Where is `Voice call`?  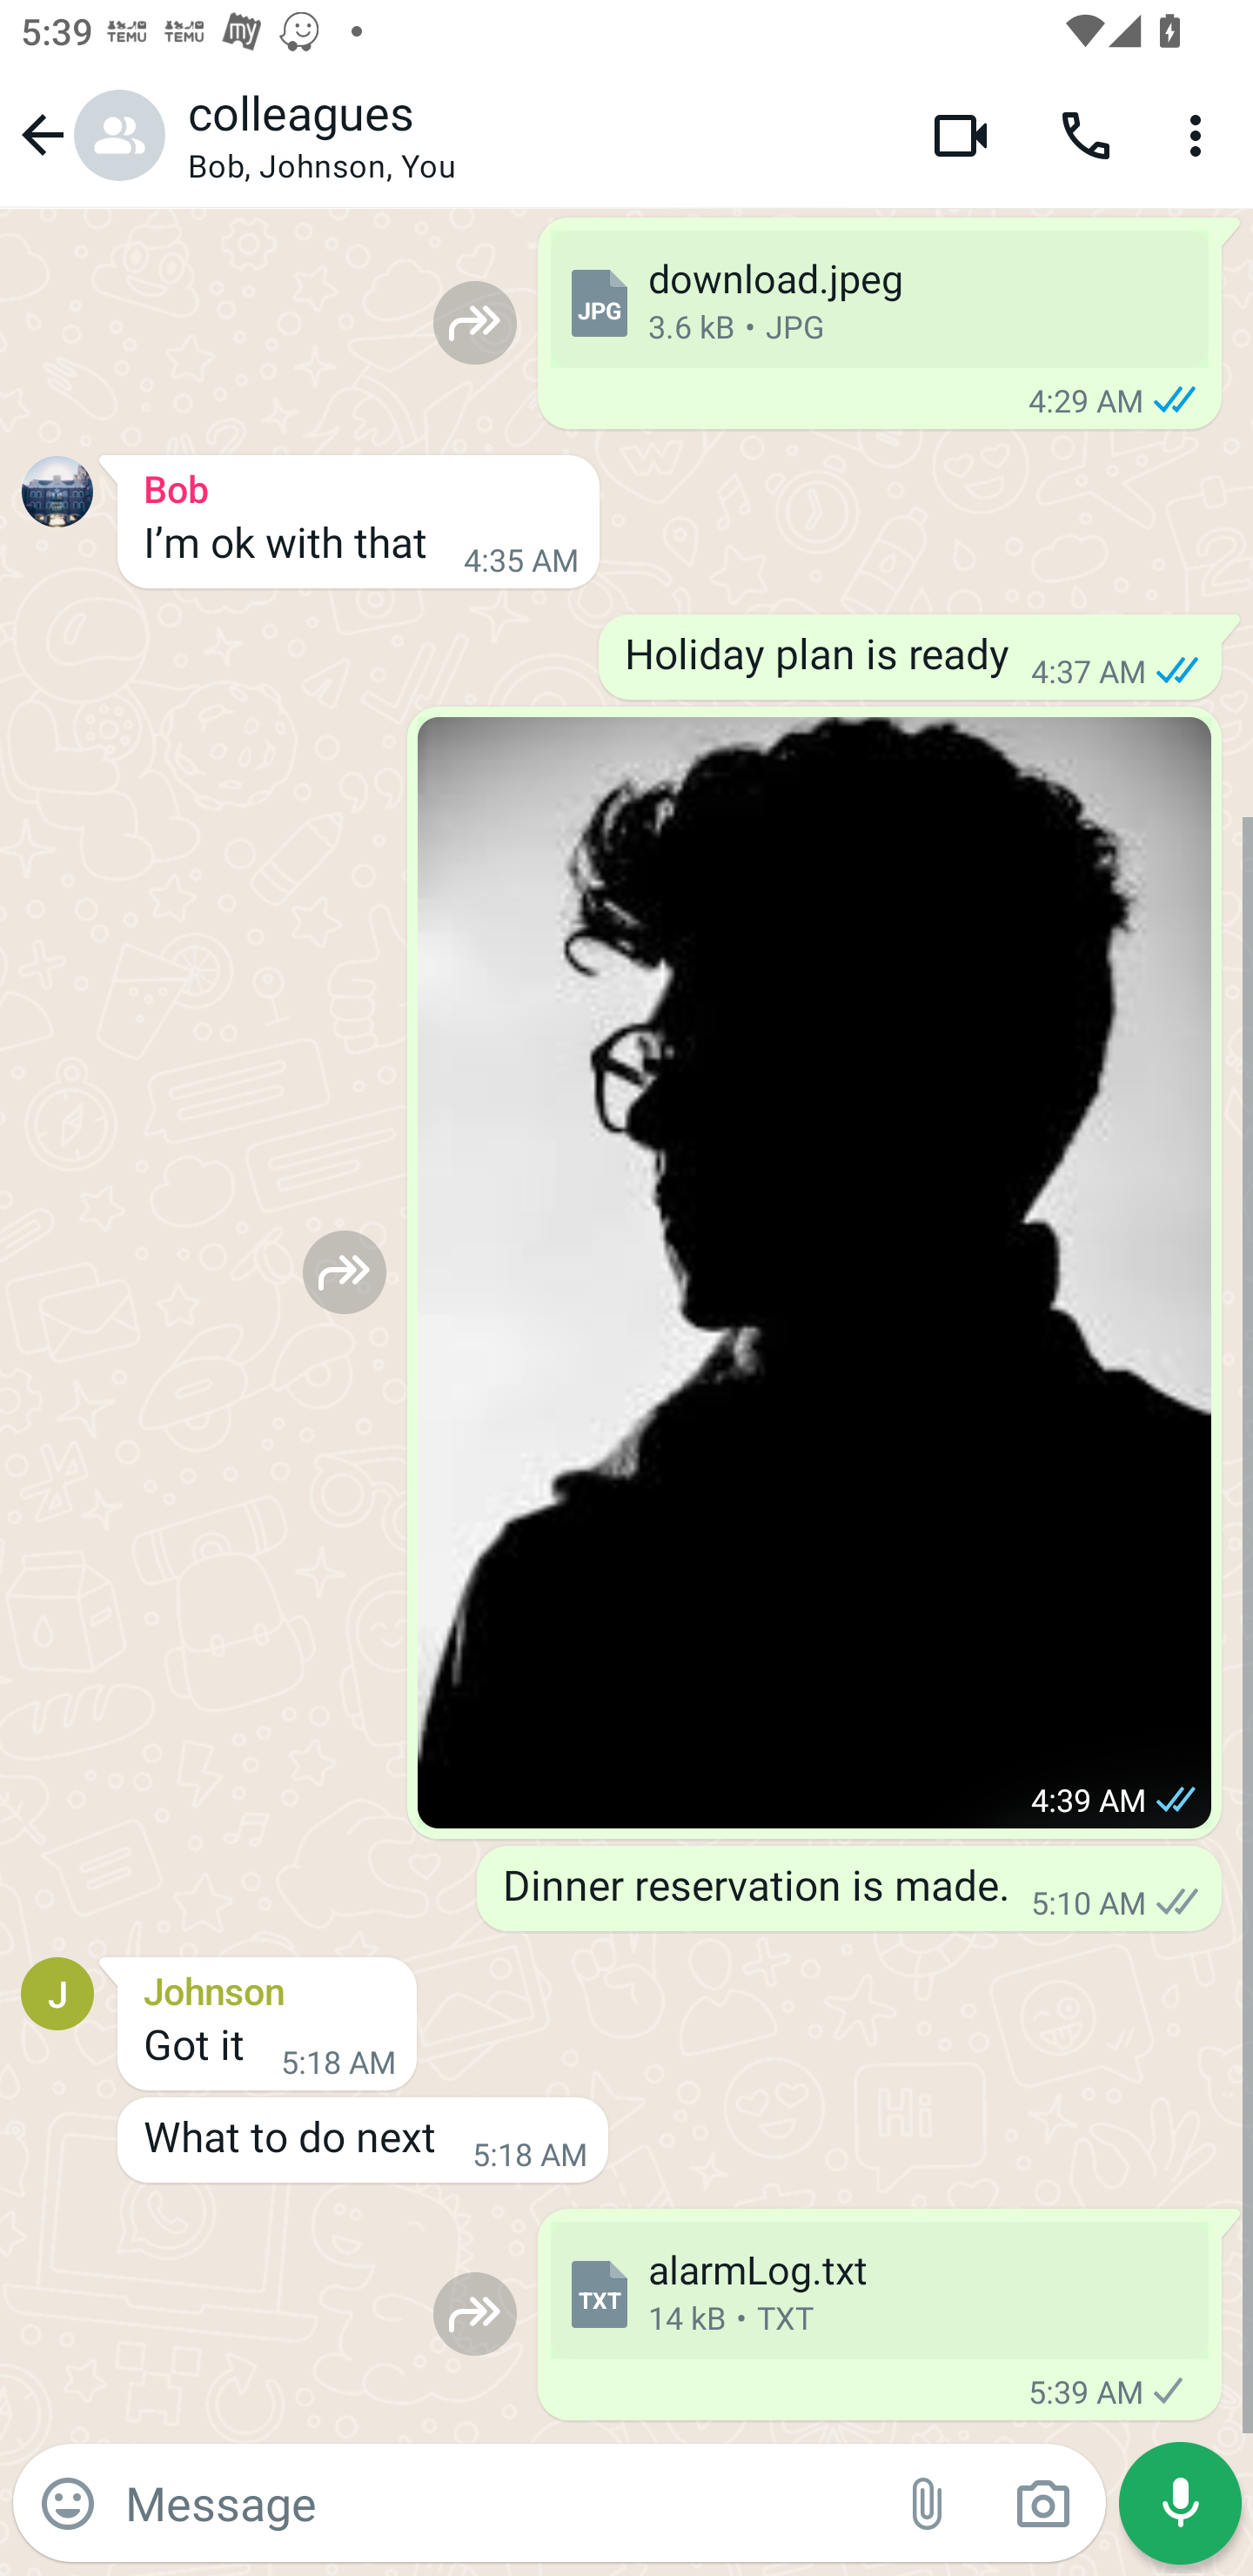 Voice call is located at coordinates (1086, 134).